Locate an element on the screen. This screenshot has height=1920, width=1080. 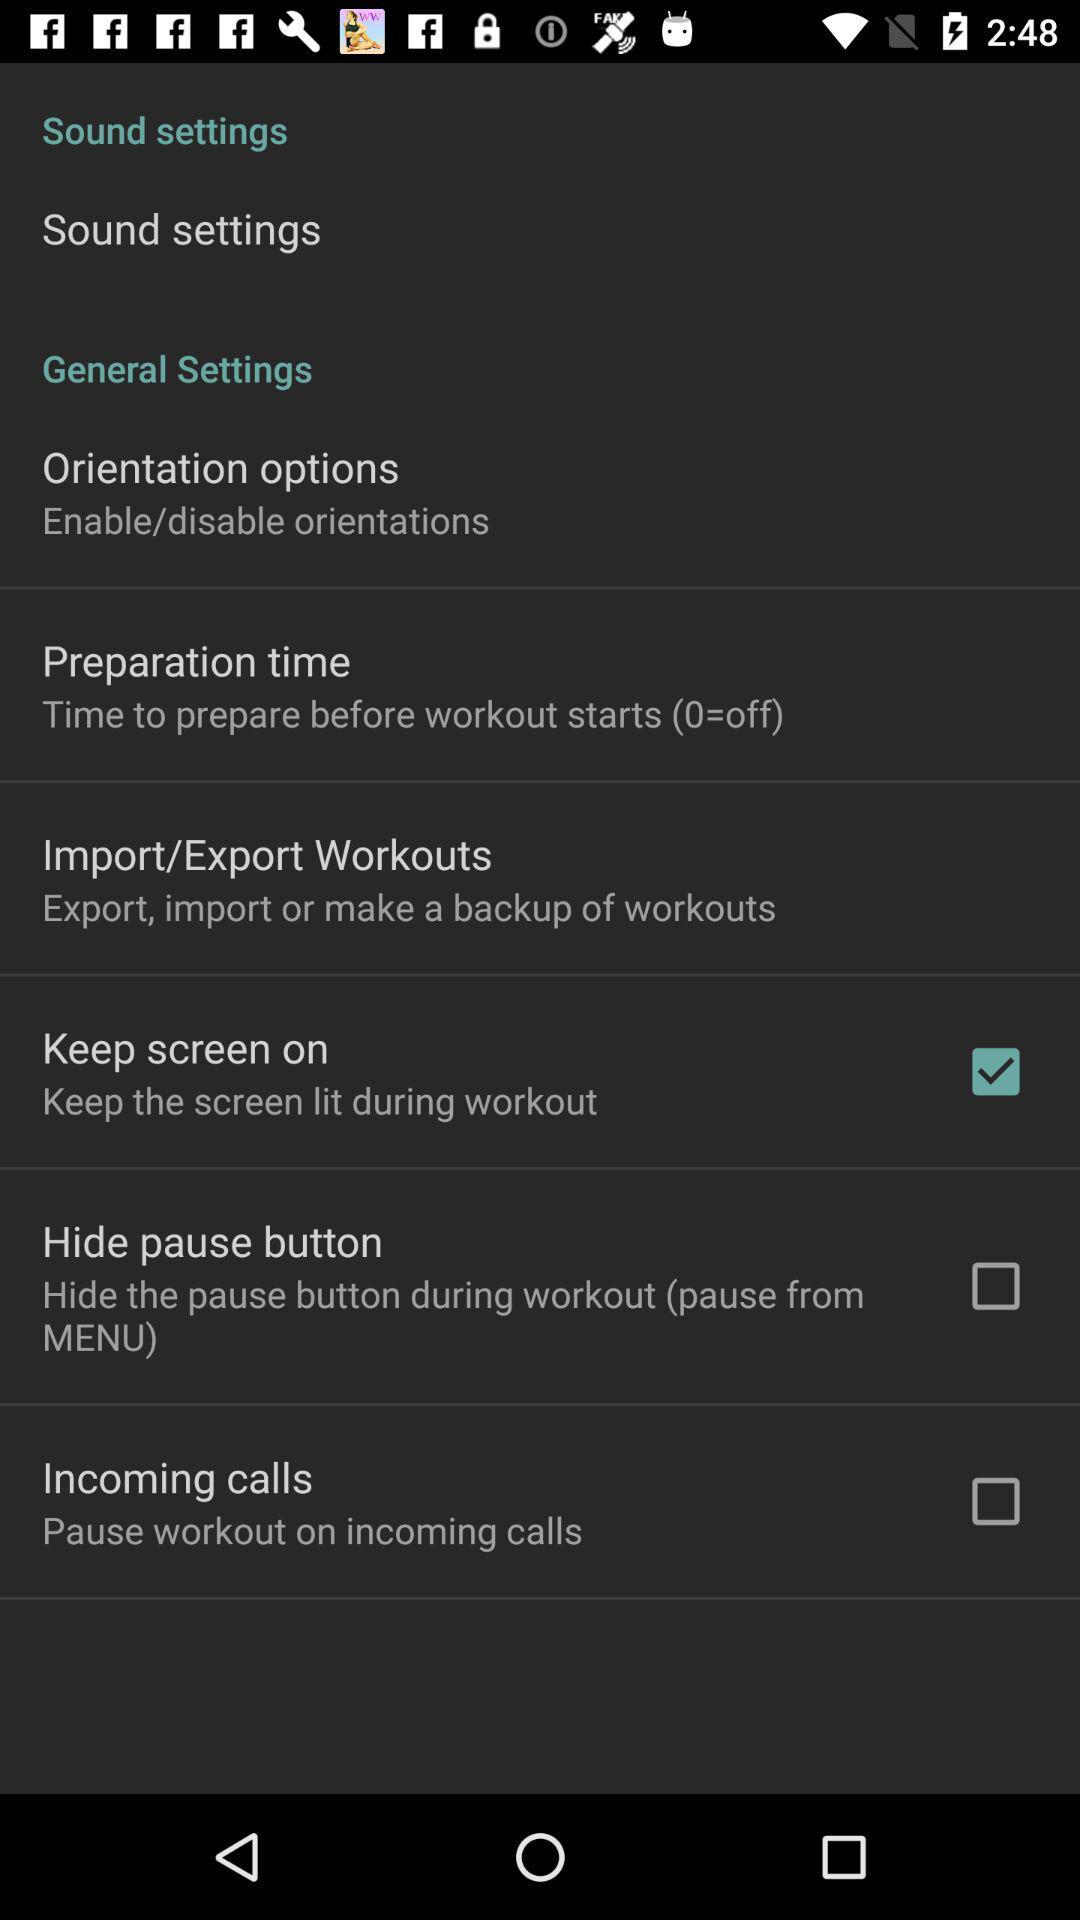
turn off general settings item is located at coordinates (540, 347).